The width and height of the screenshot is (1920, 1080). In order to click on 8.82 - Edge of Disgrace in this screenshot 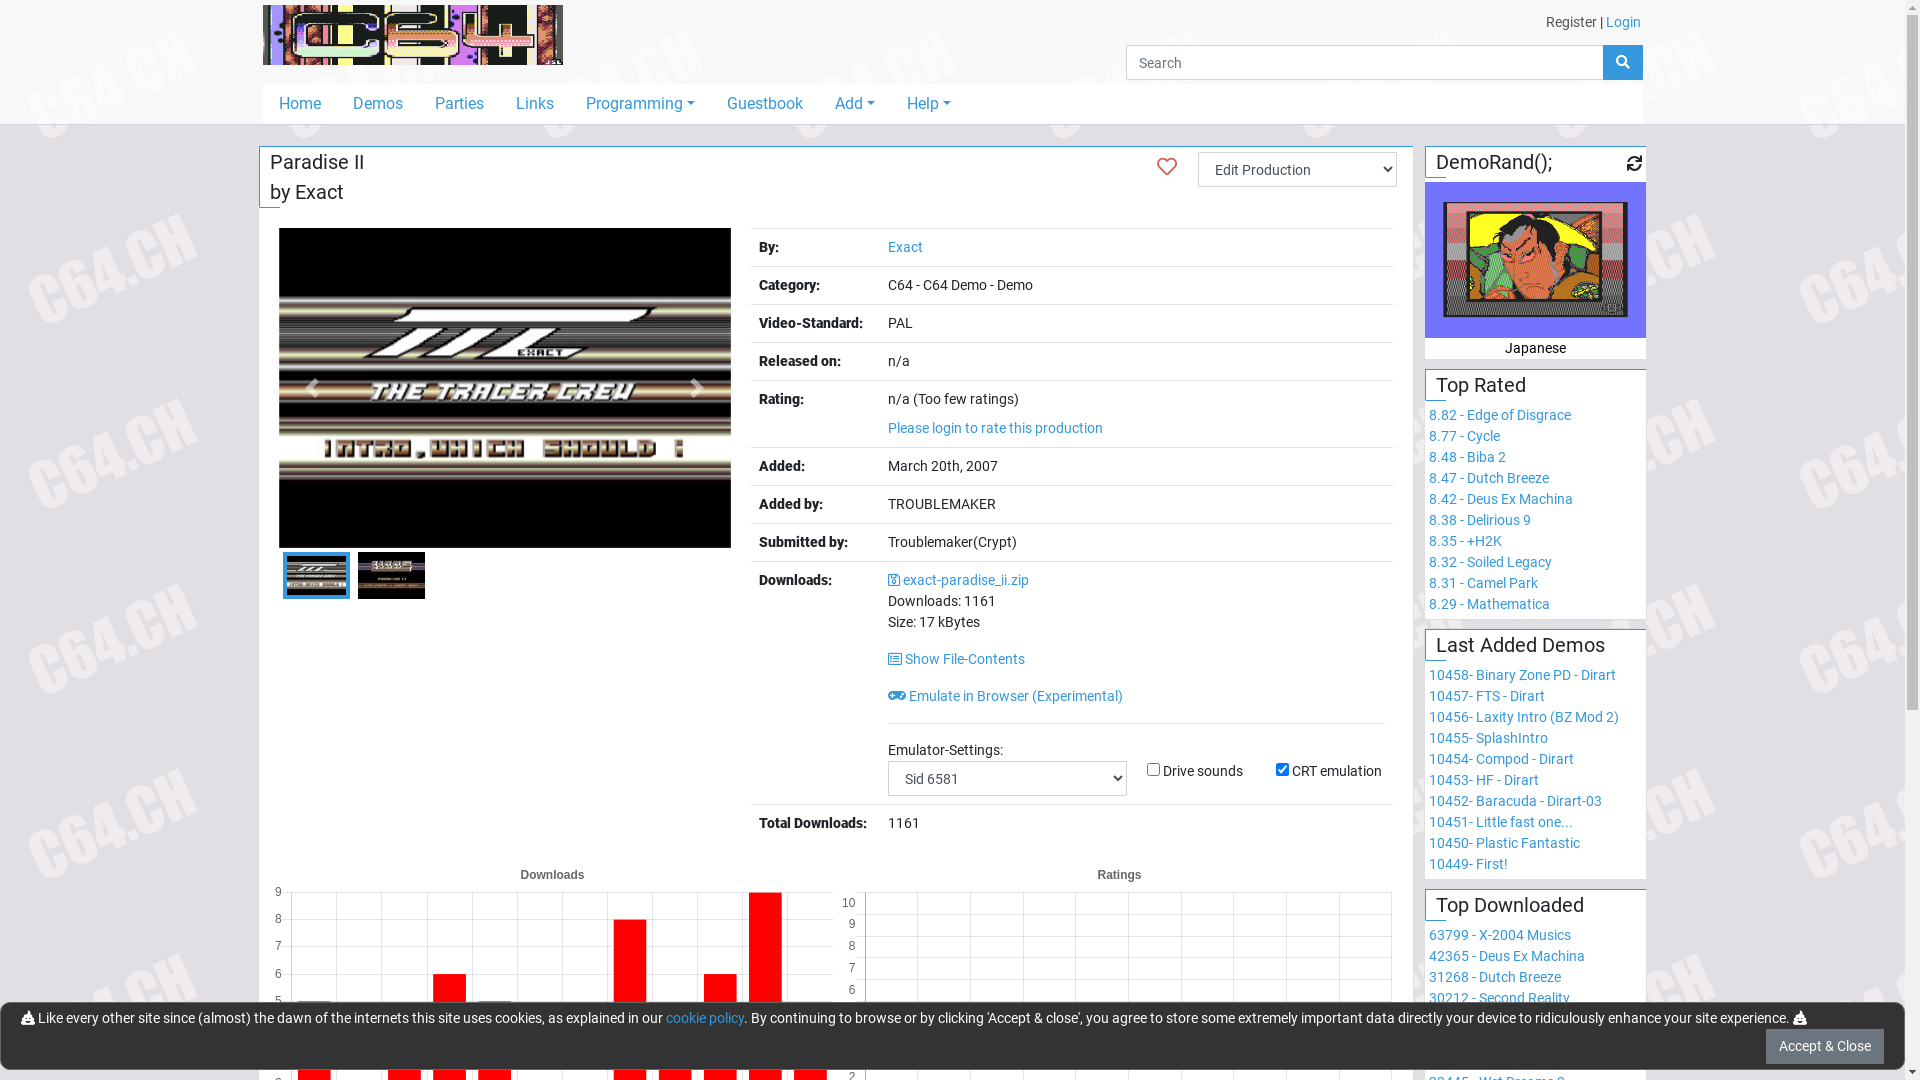, I will do `click(1500, 415)`.